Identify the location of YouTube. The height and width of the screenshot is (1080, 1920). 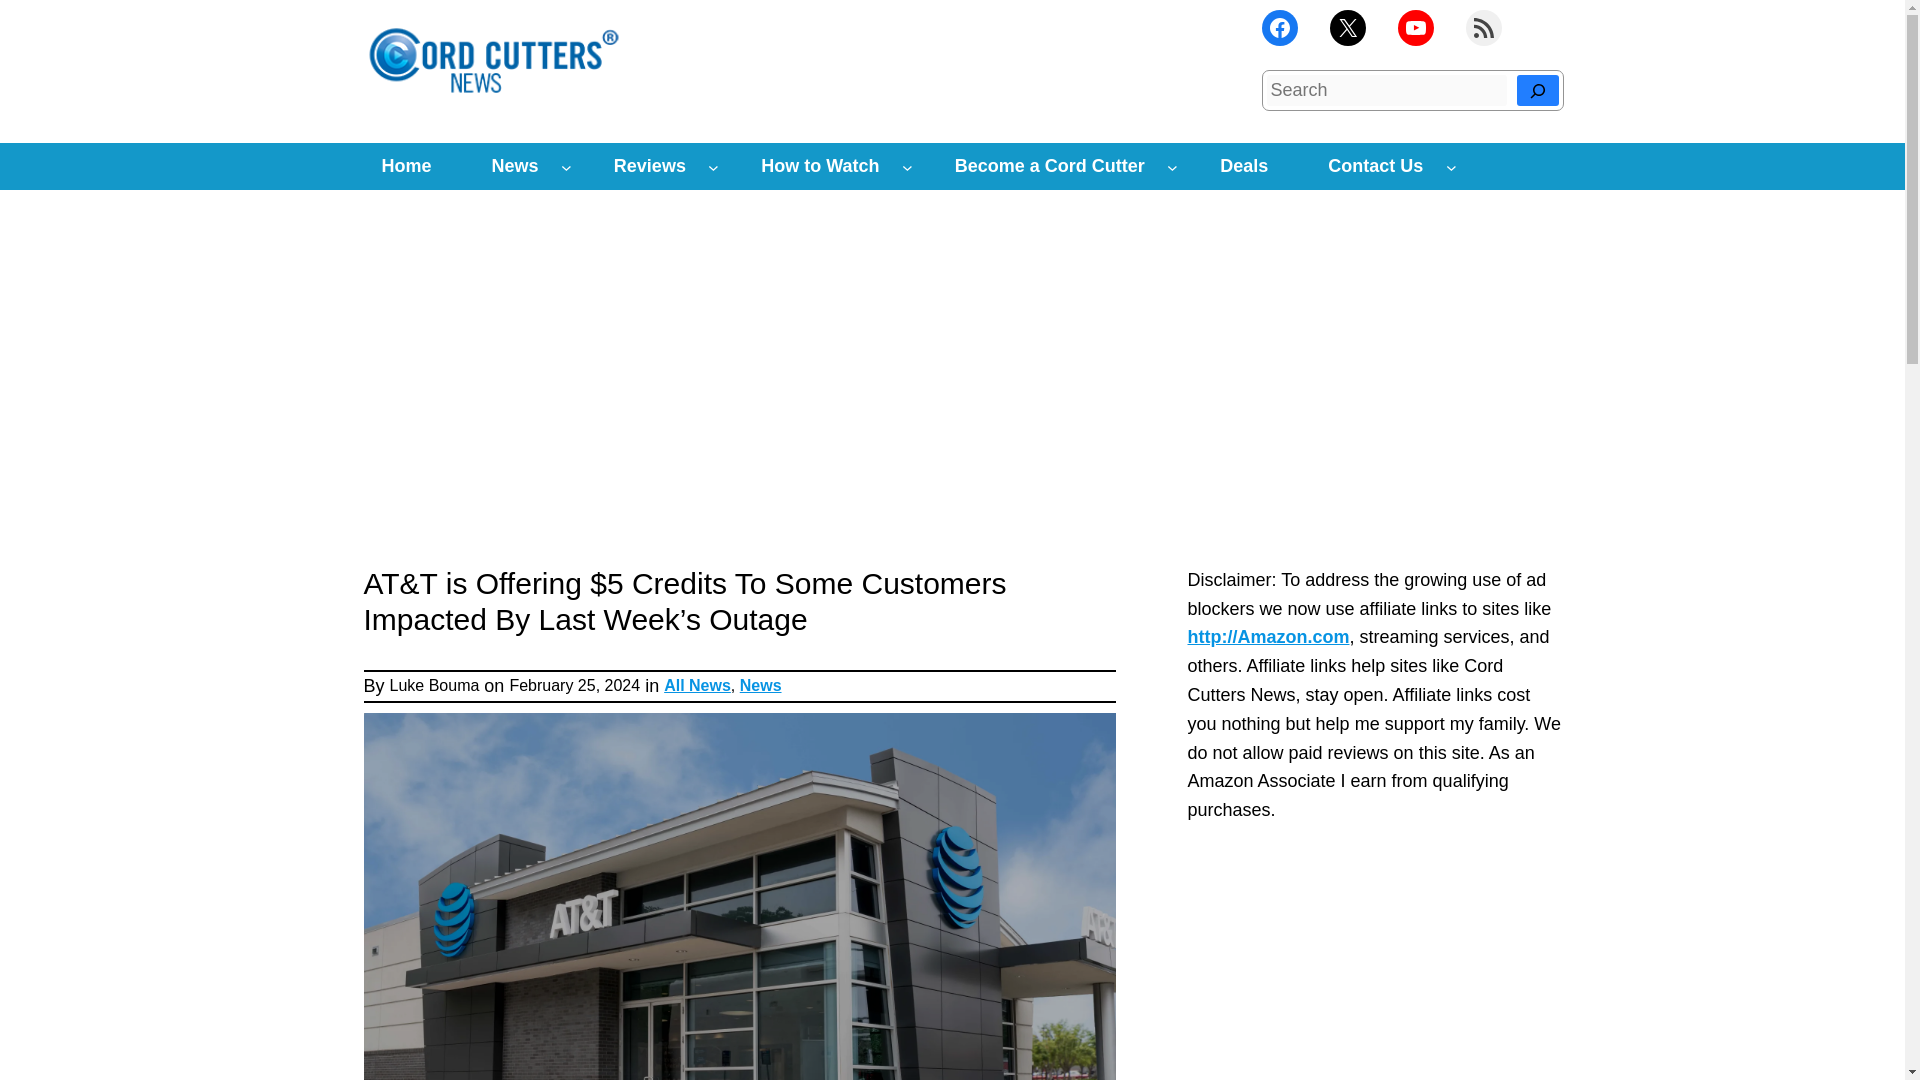
(1416, 28).